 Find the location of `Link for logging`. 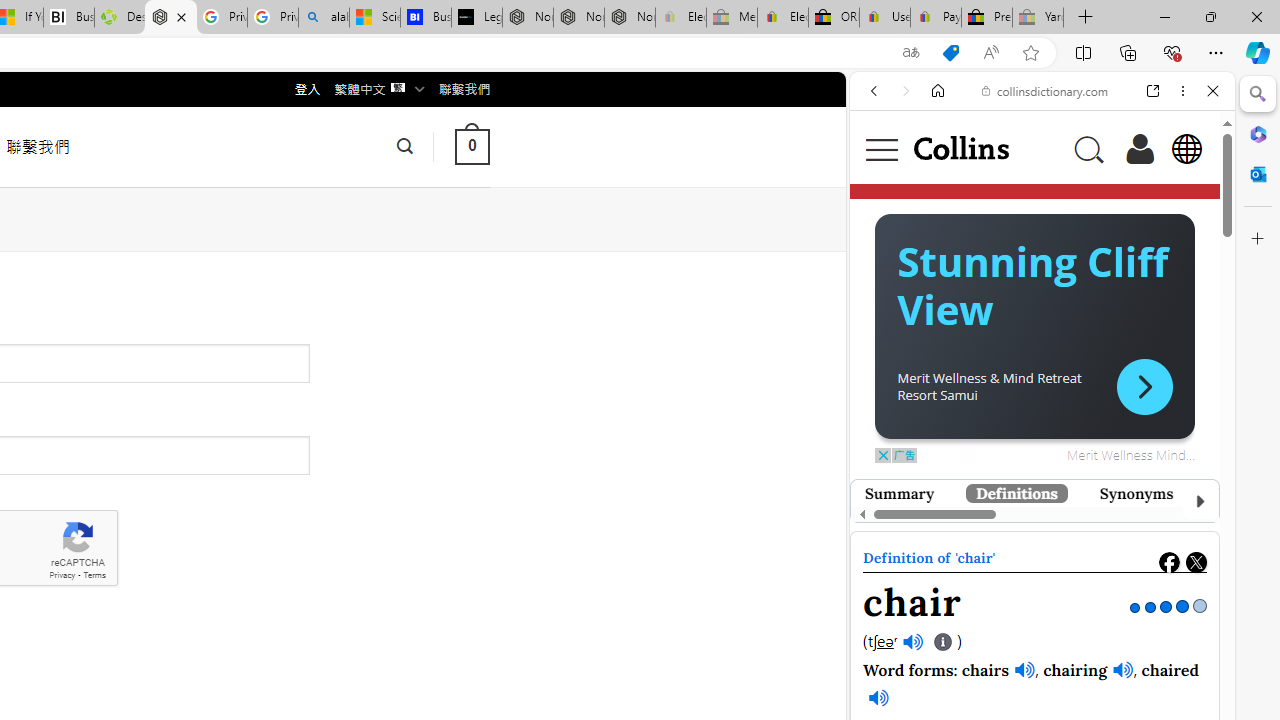

Link for logging is located at coordinates (894, 359).